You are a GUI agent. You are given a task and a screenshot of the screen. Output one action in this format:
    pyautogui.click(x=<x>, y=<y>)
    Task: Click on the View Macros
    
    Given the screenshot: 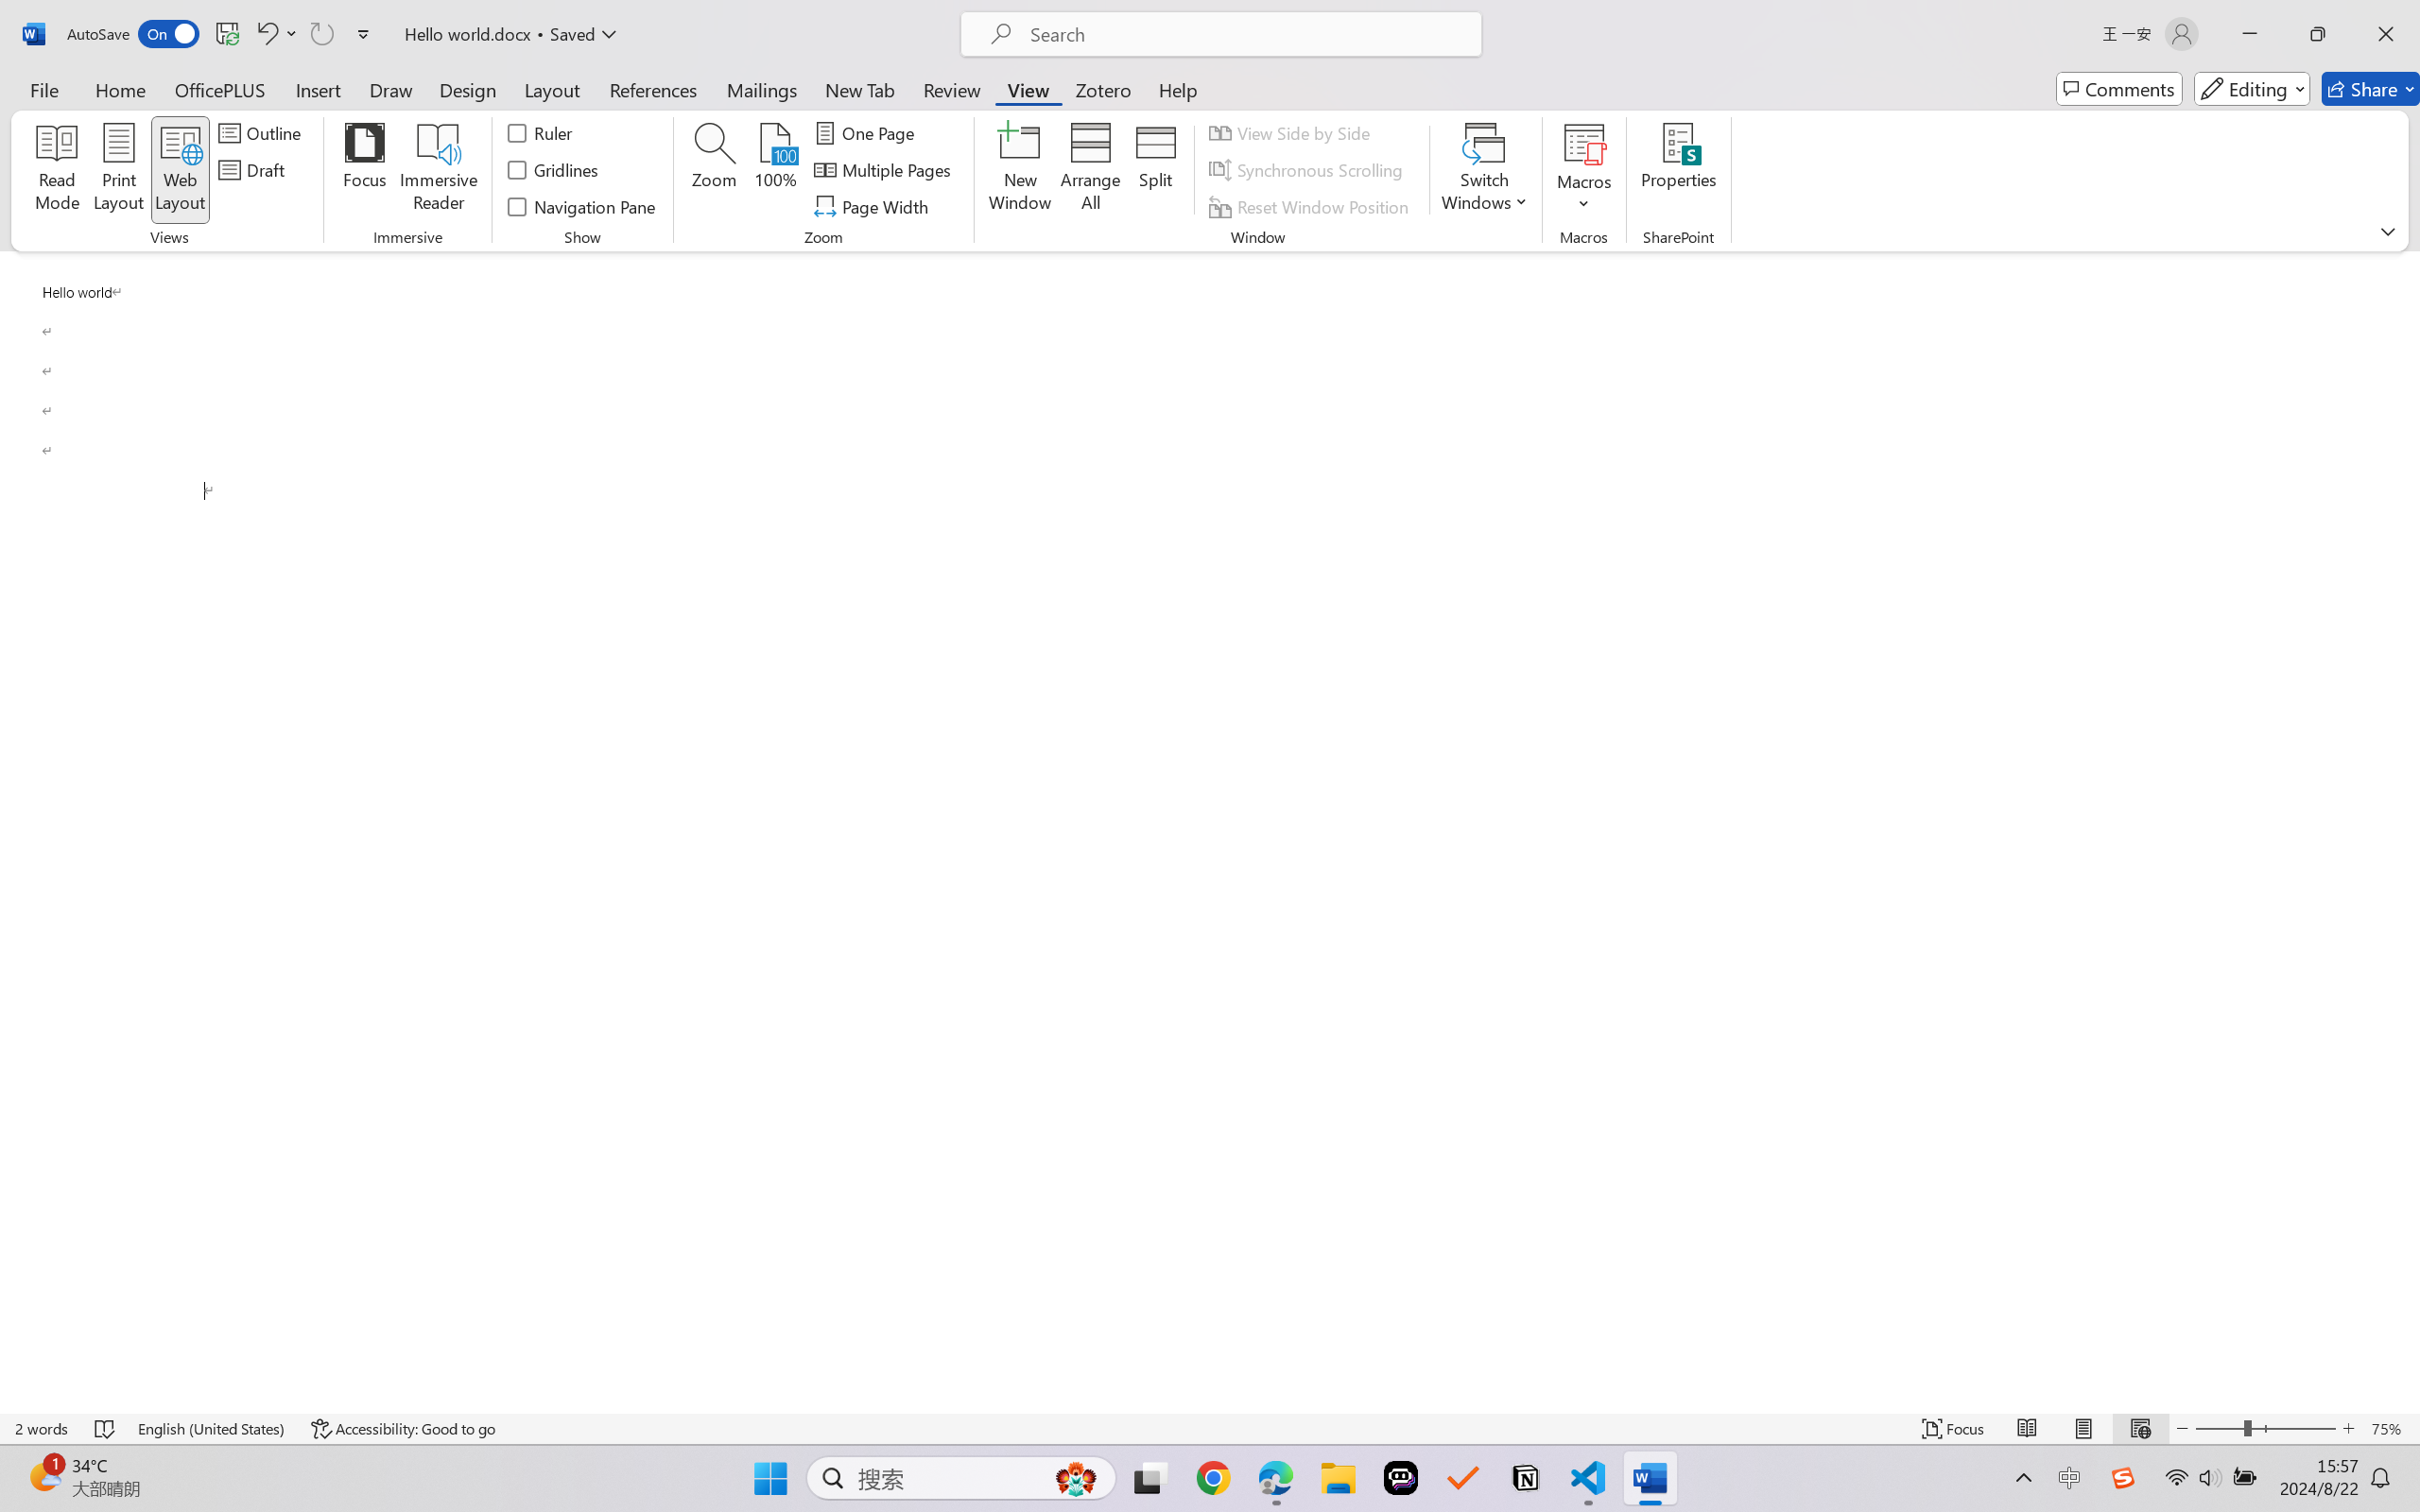 What is the action you would take?
    pyautogui.click(x=1584, y=143)
    